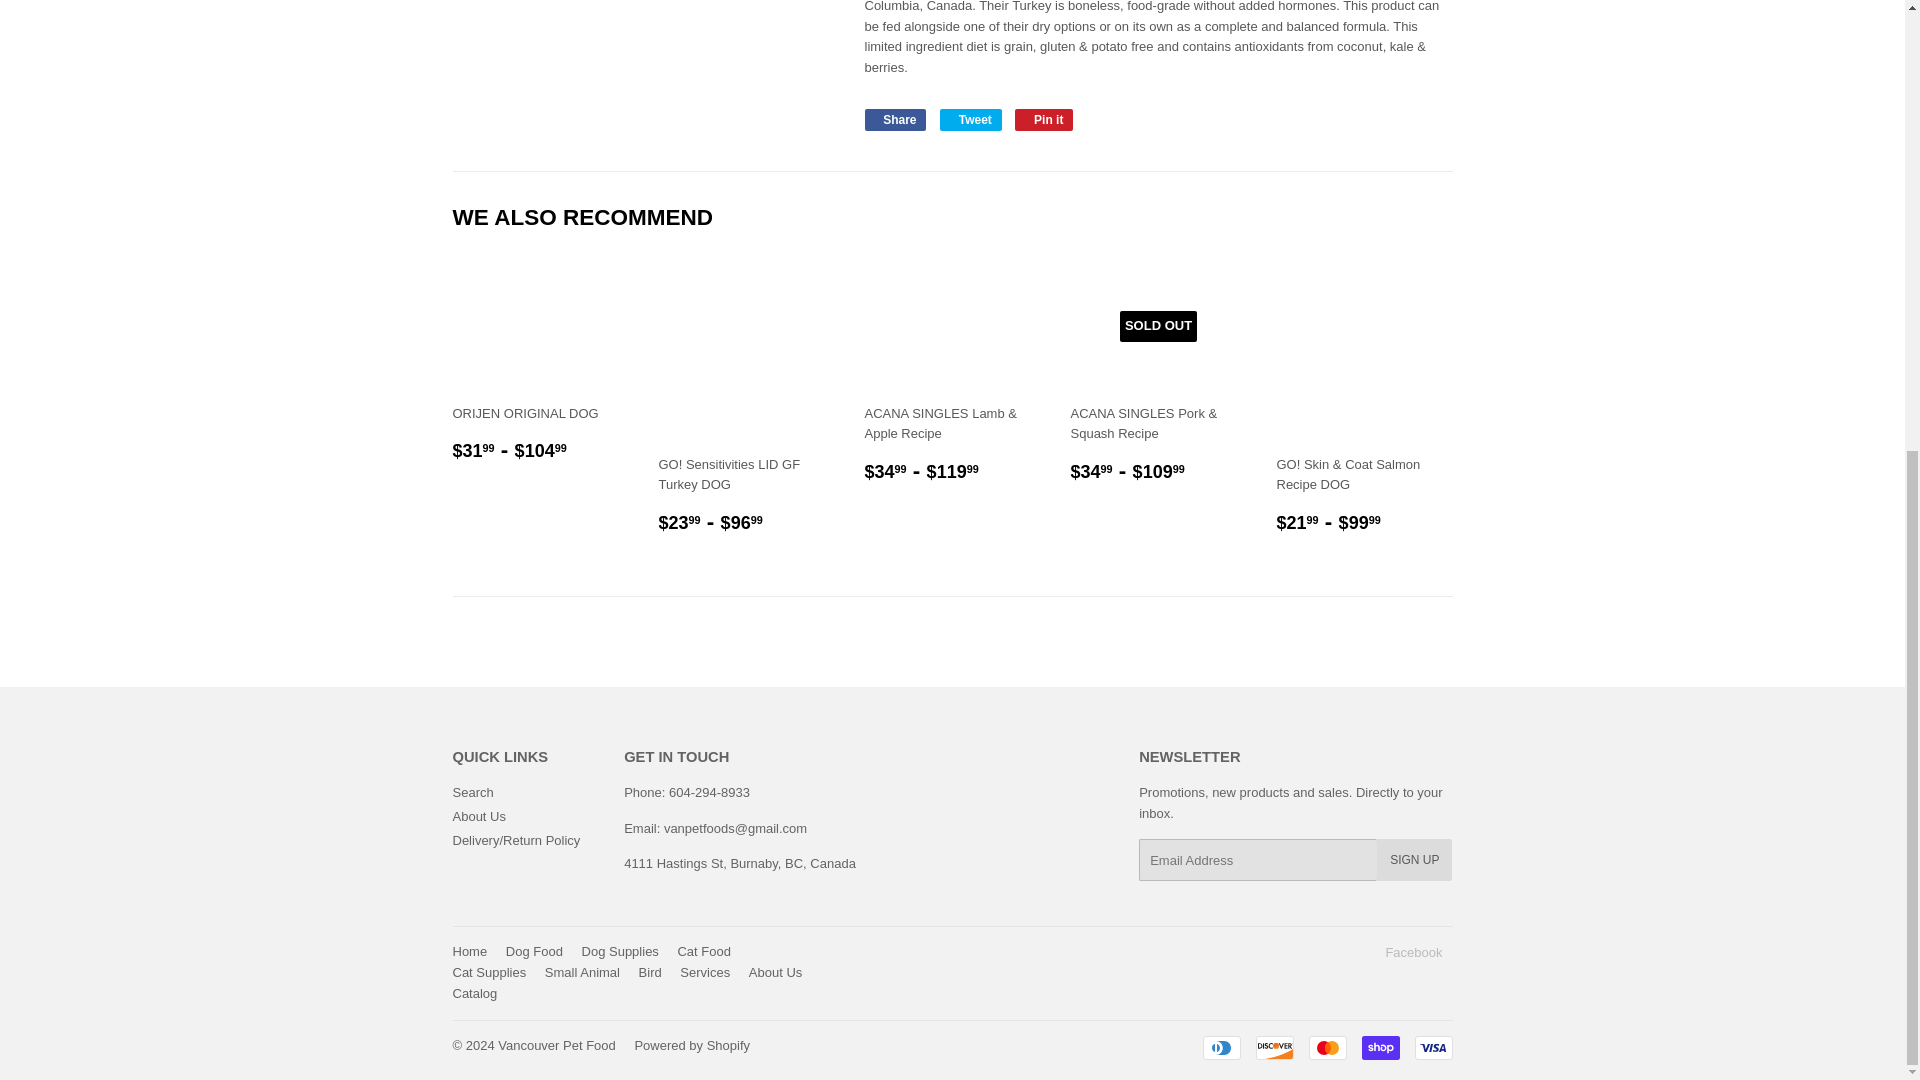 This screenshot has height=1080, width=1920. What do you see at coordinates (1274, 1047) in the screenshot?
I see `Discover` at bounding box center [1274, 1047].